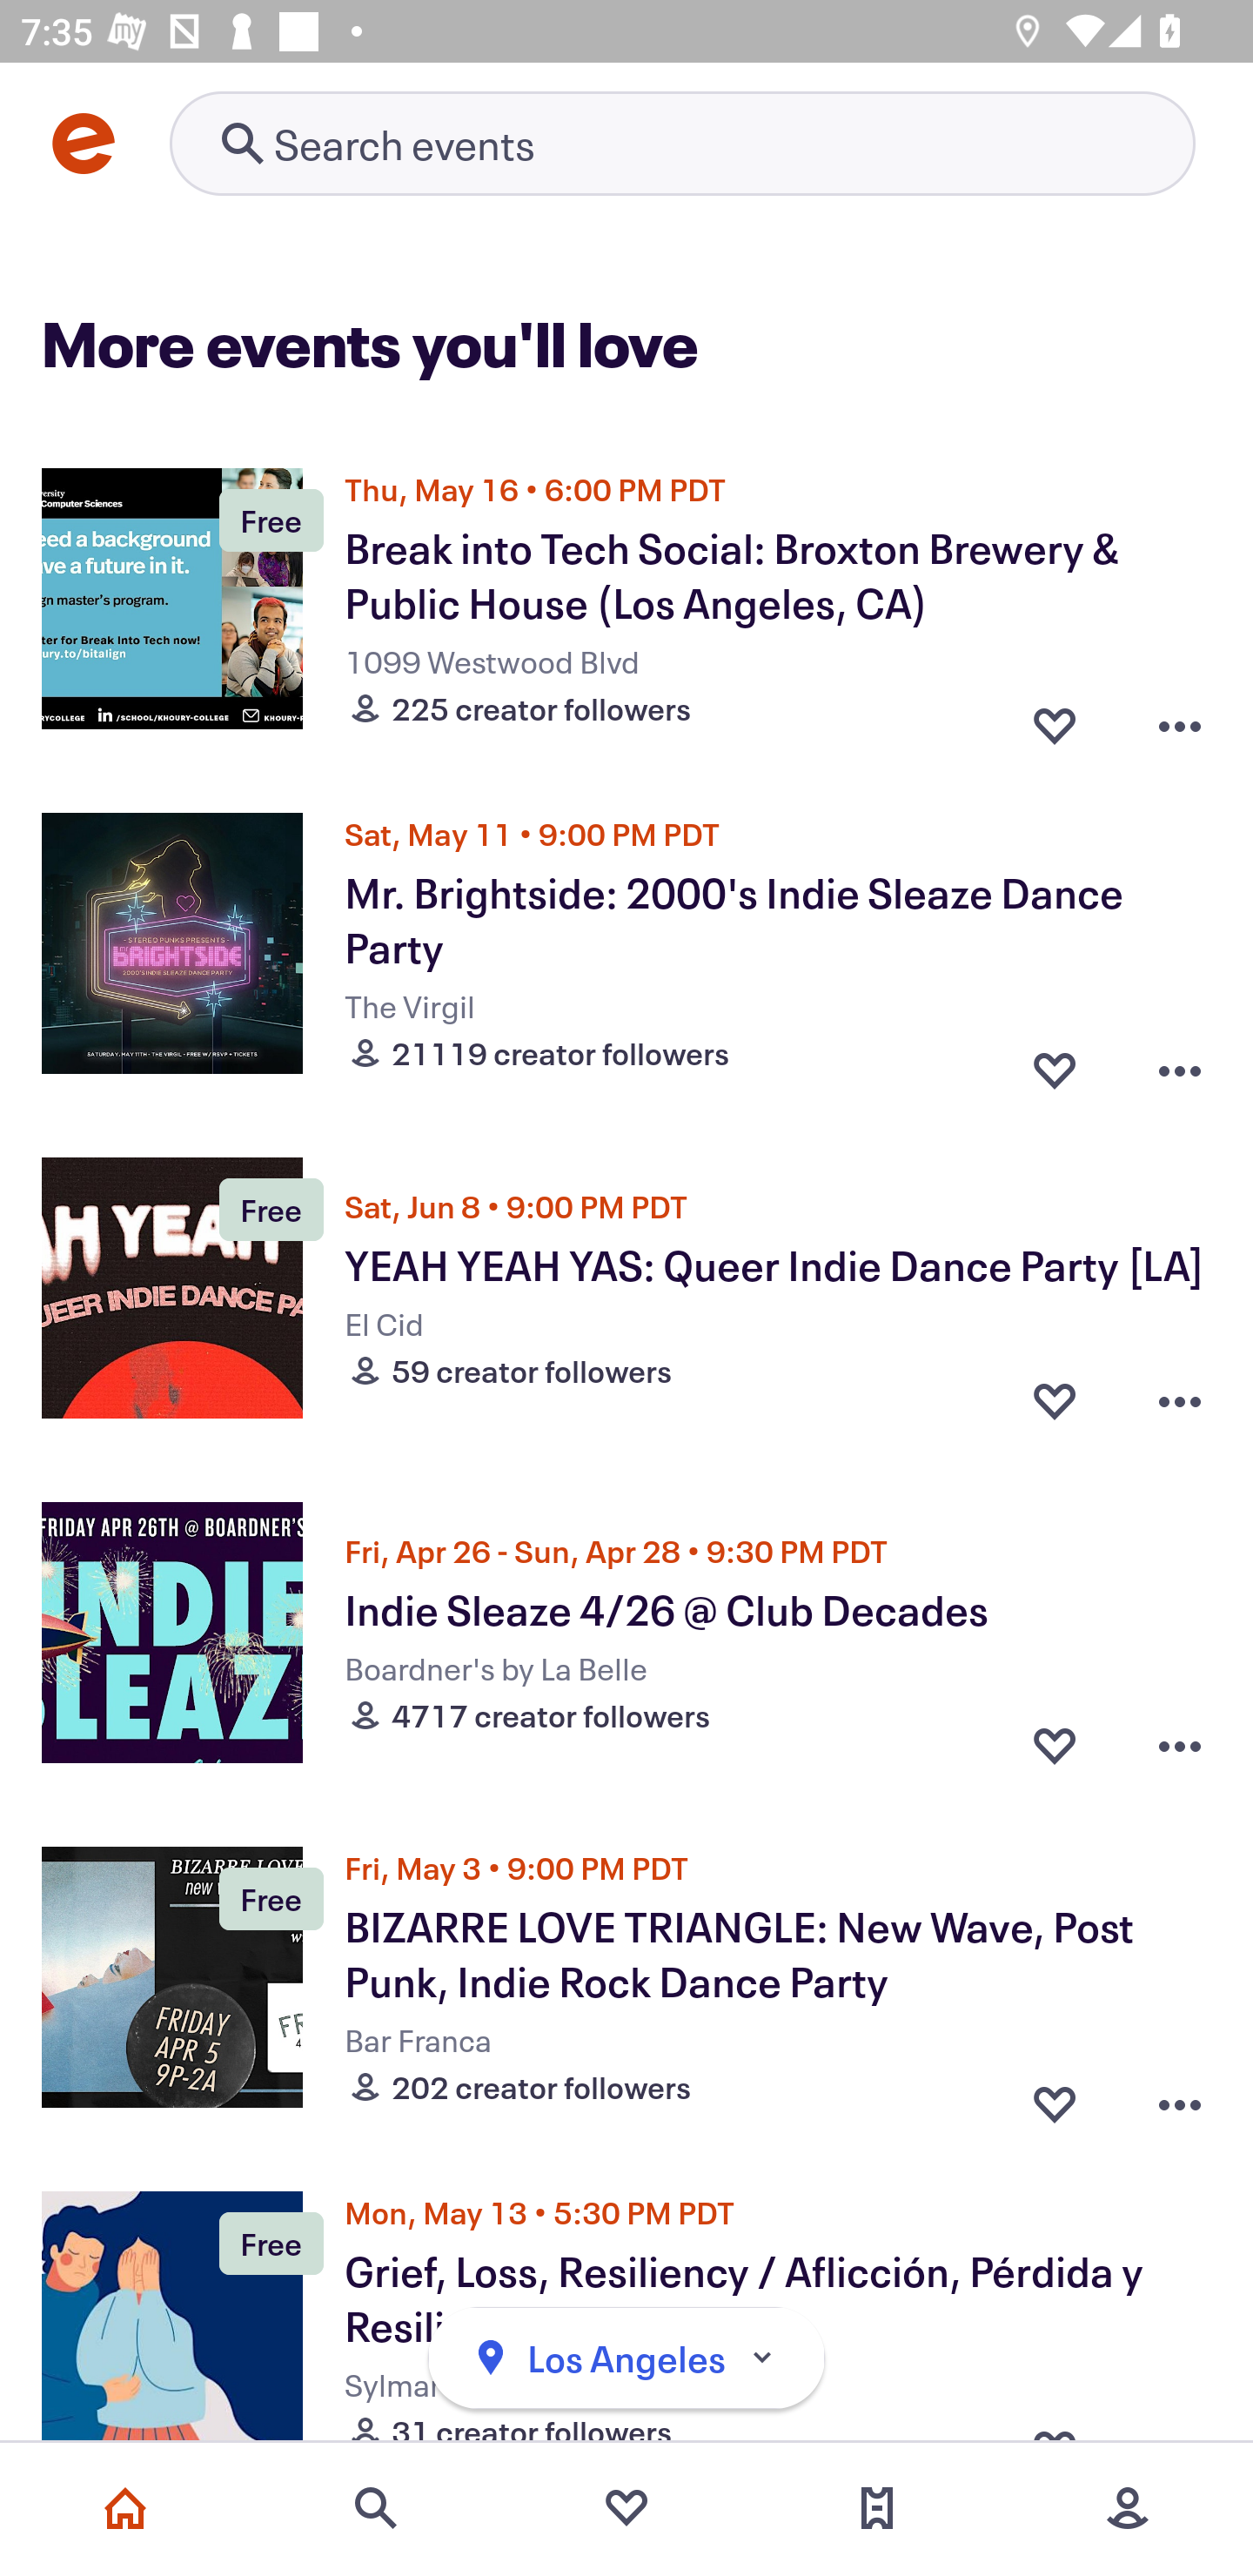 Image resolution: width=1253 pixels, height=2576 pixels. What do you see at coordinates (376, 2508) in the screenshot?
I see `Search events` at bounding box center [376, 2508].